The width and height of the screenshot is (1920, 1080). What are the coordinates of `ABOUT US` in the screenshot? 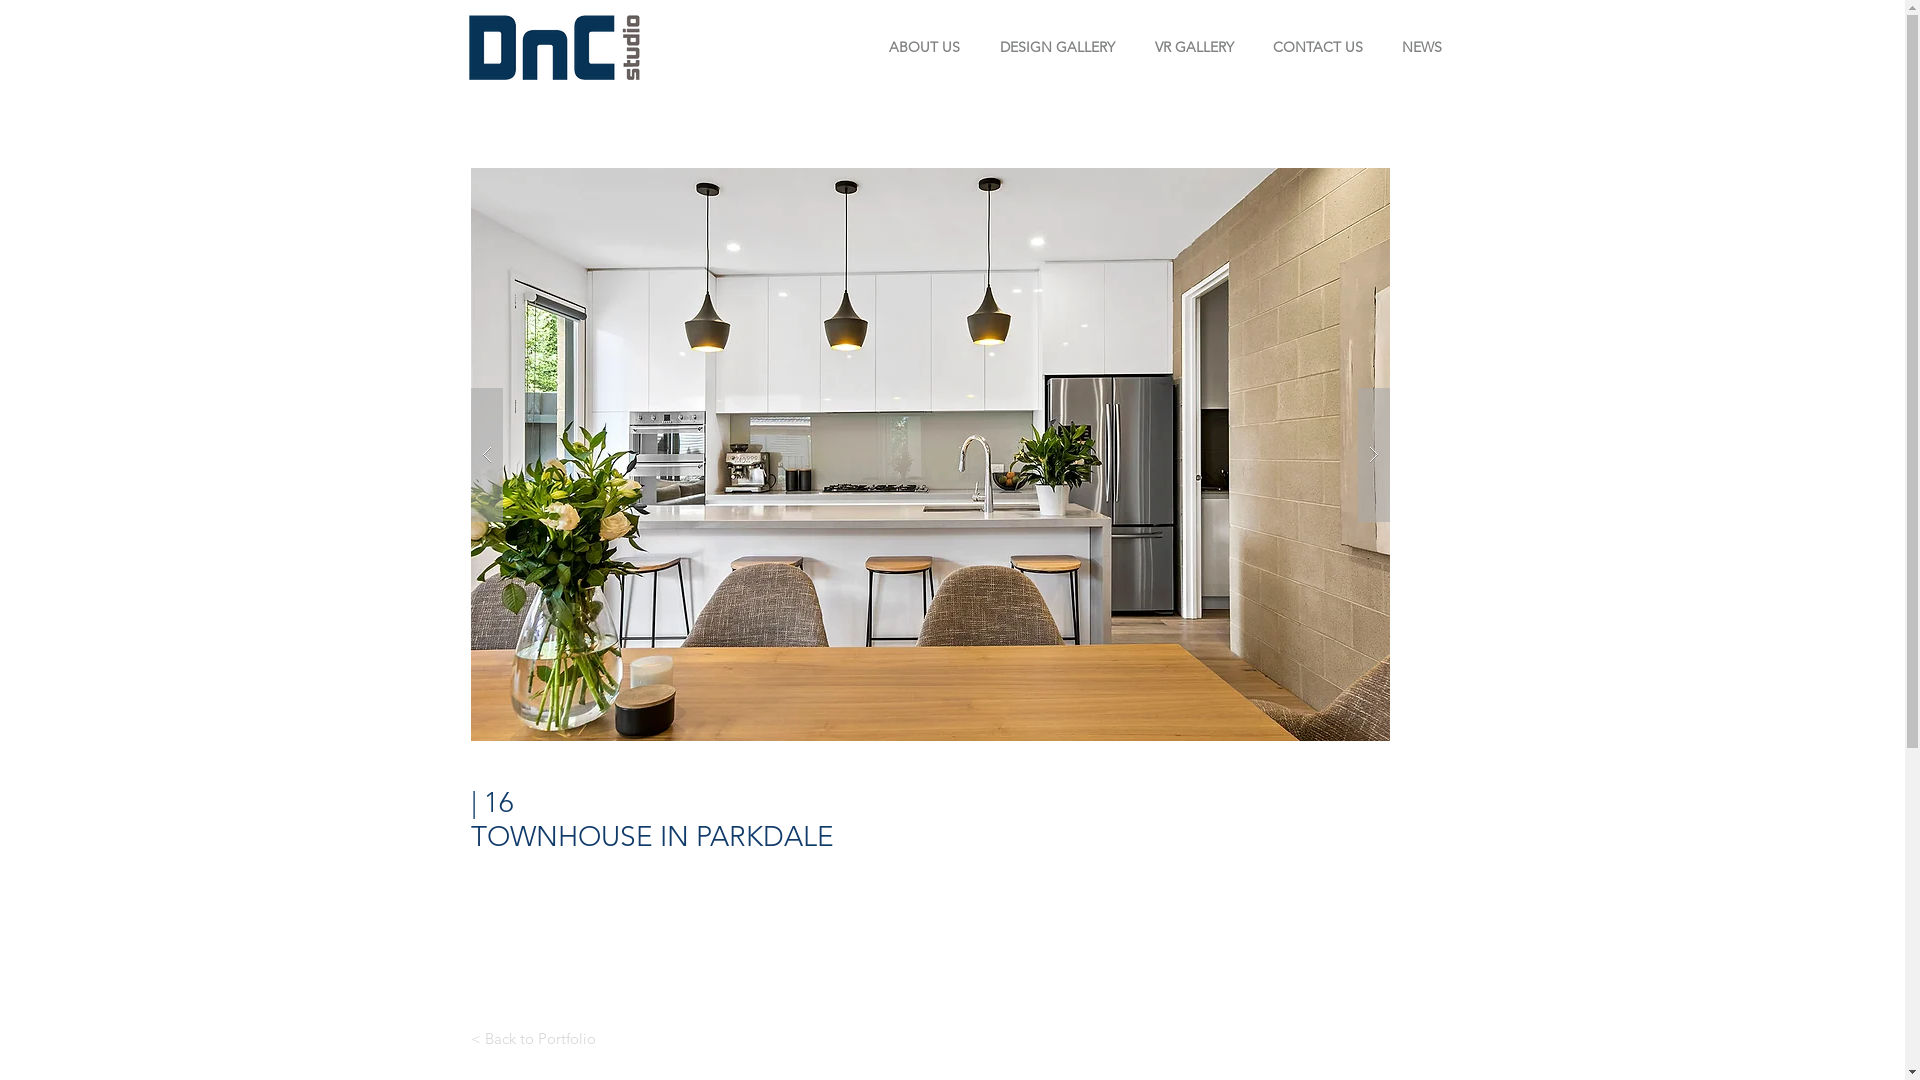 It's located at (924, 47).